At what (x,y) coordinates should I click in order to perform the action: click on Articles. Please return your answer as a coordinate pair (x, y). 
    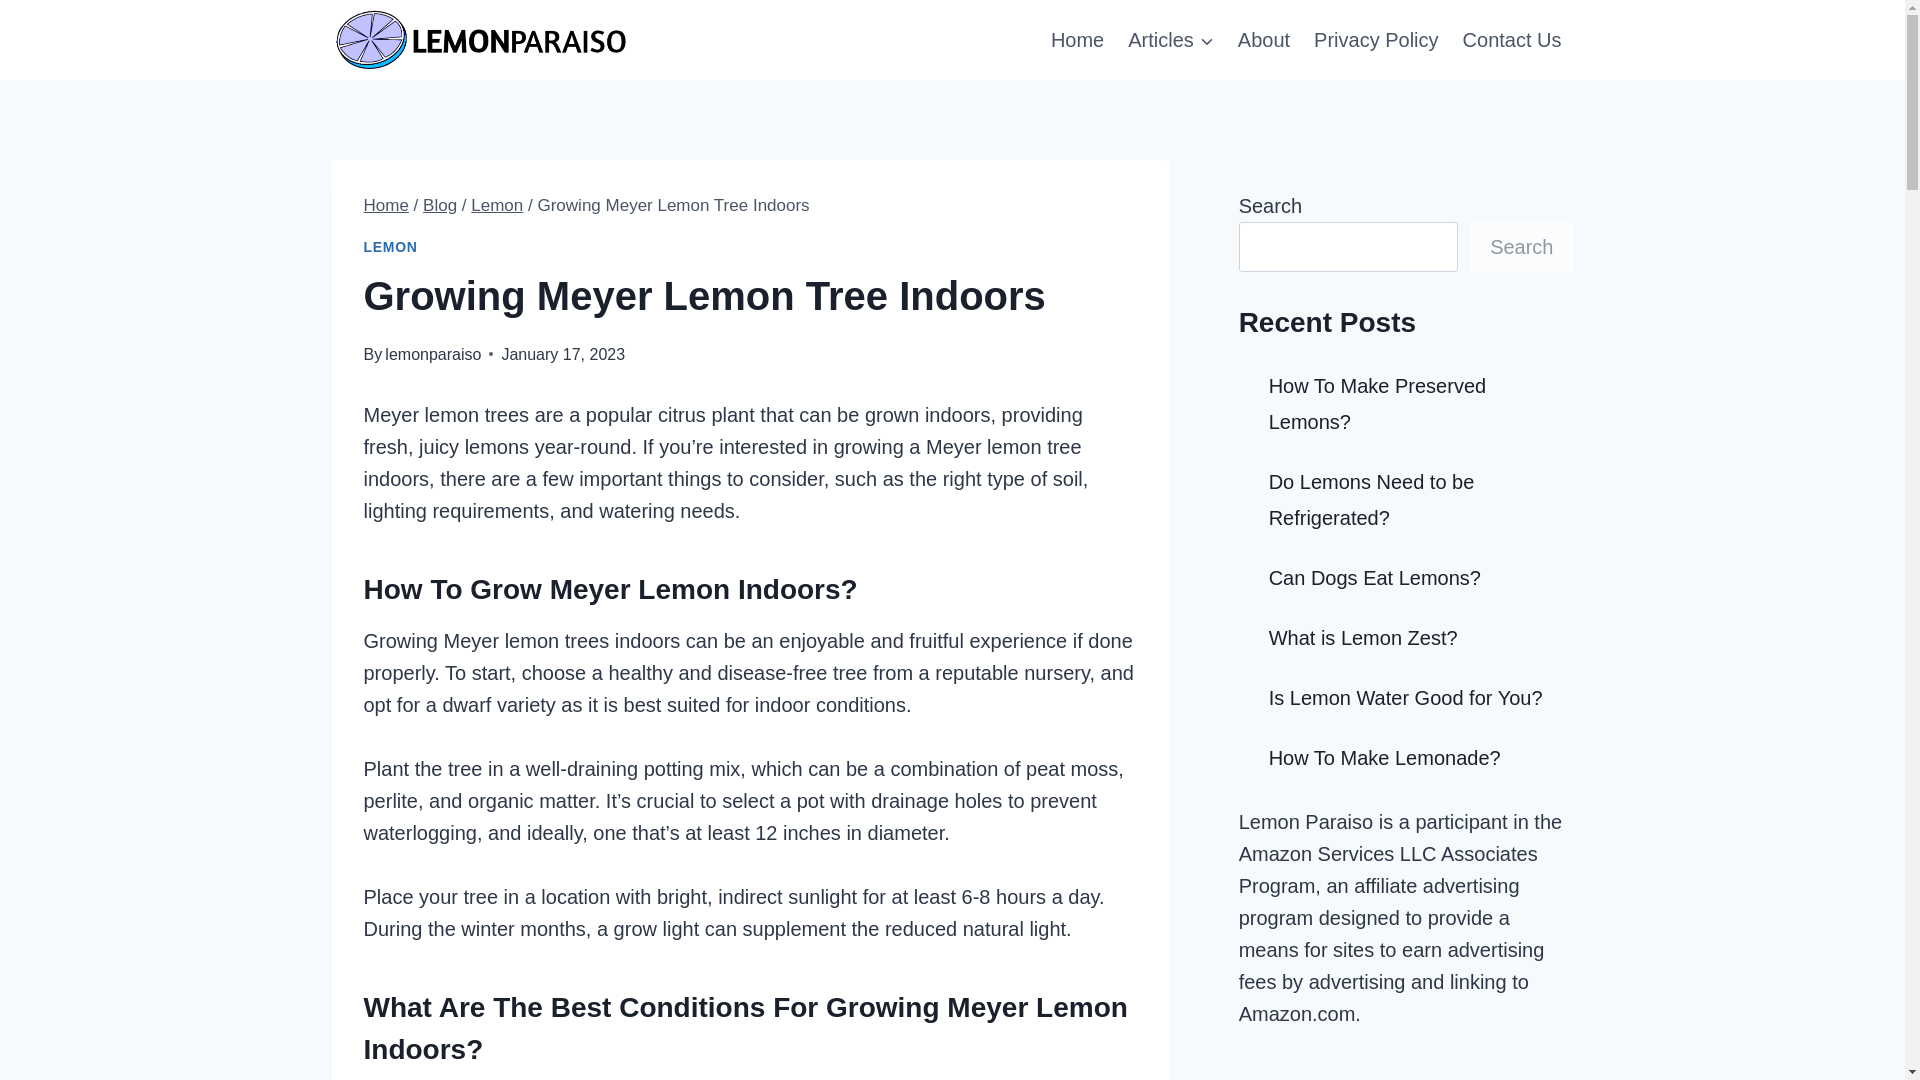
    Looking at the image, I should click on (1170, 40).